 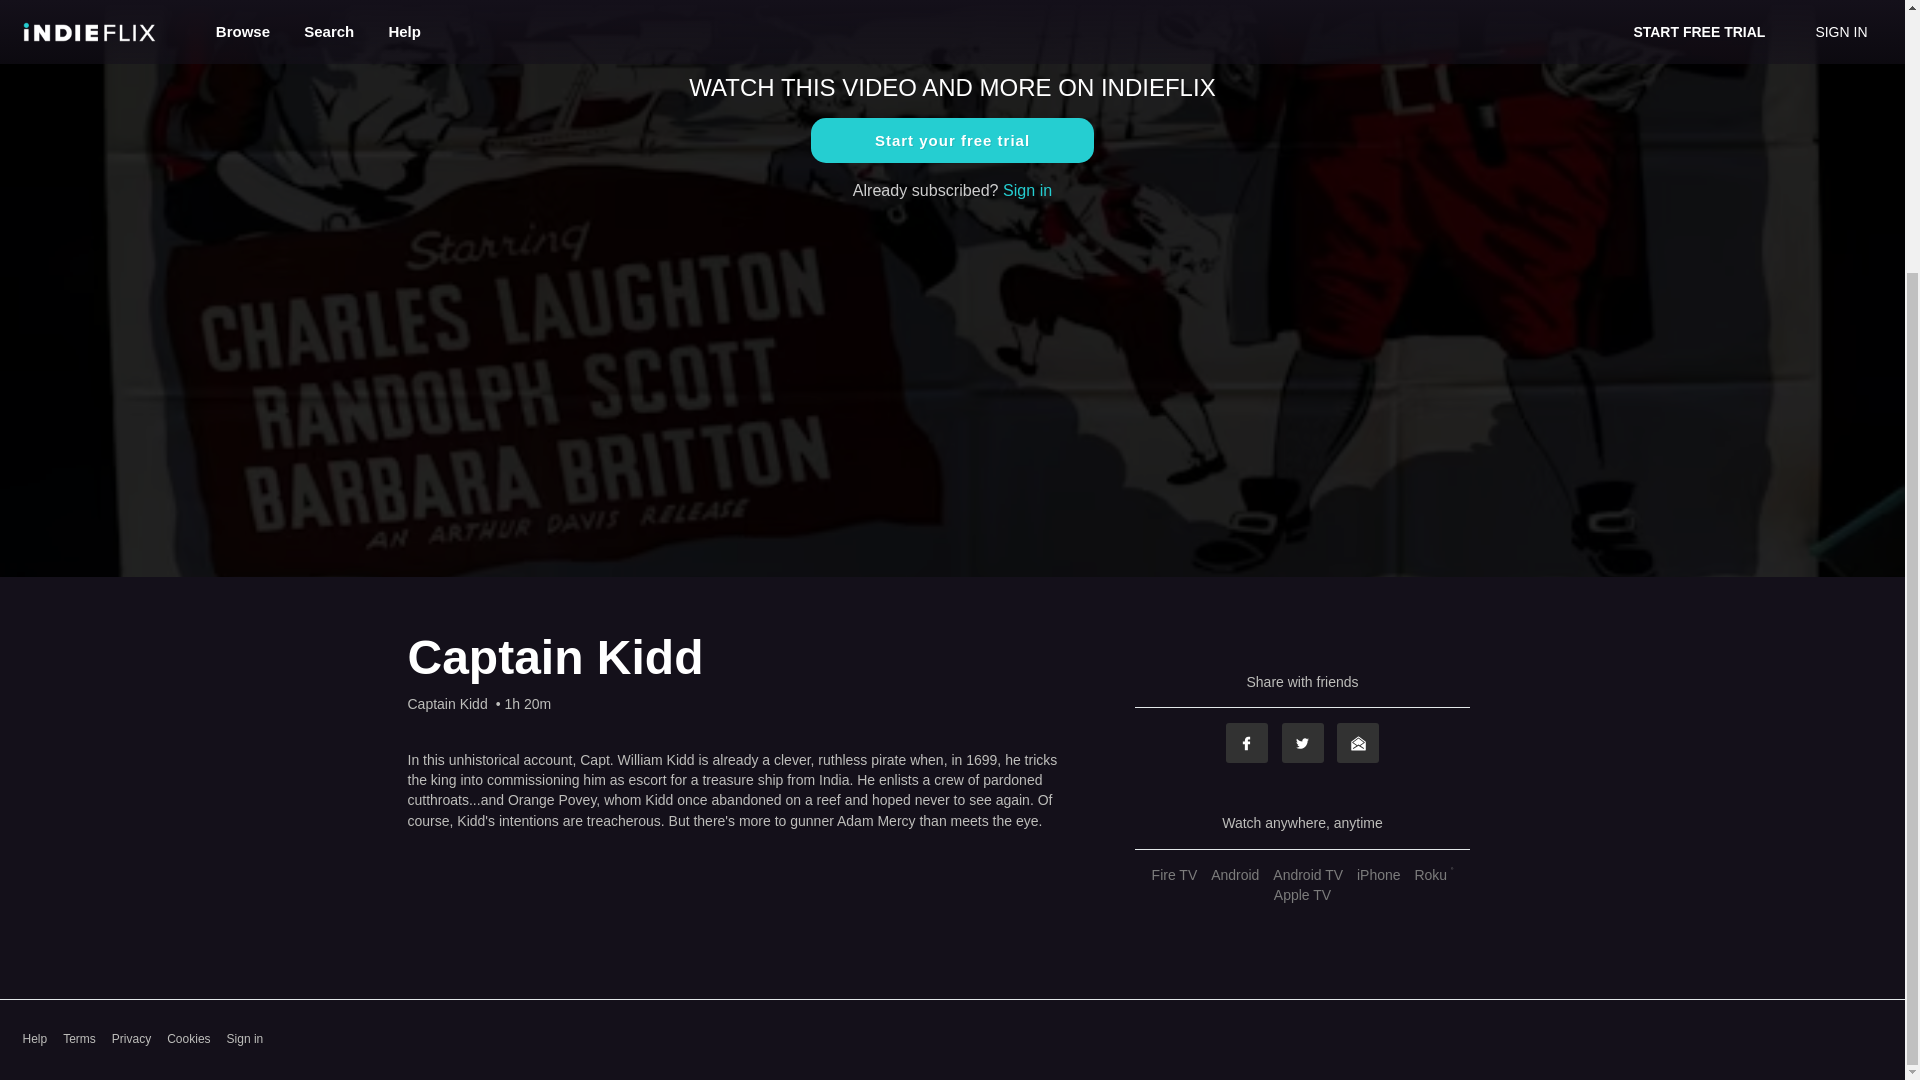 I want to click on Start your free trial, so click(x=952, y=140).